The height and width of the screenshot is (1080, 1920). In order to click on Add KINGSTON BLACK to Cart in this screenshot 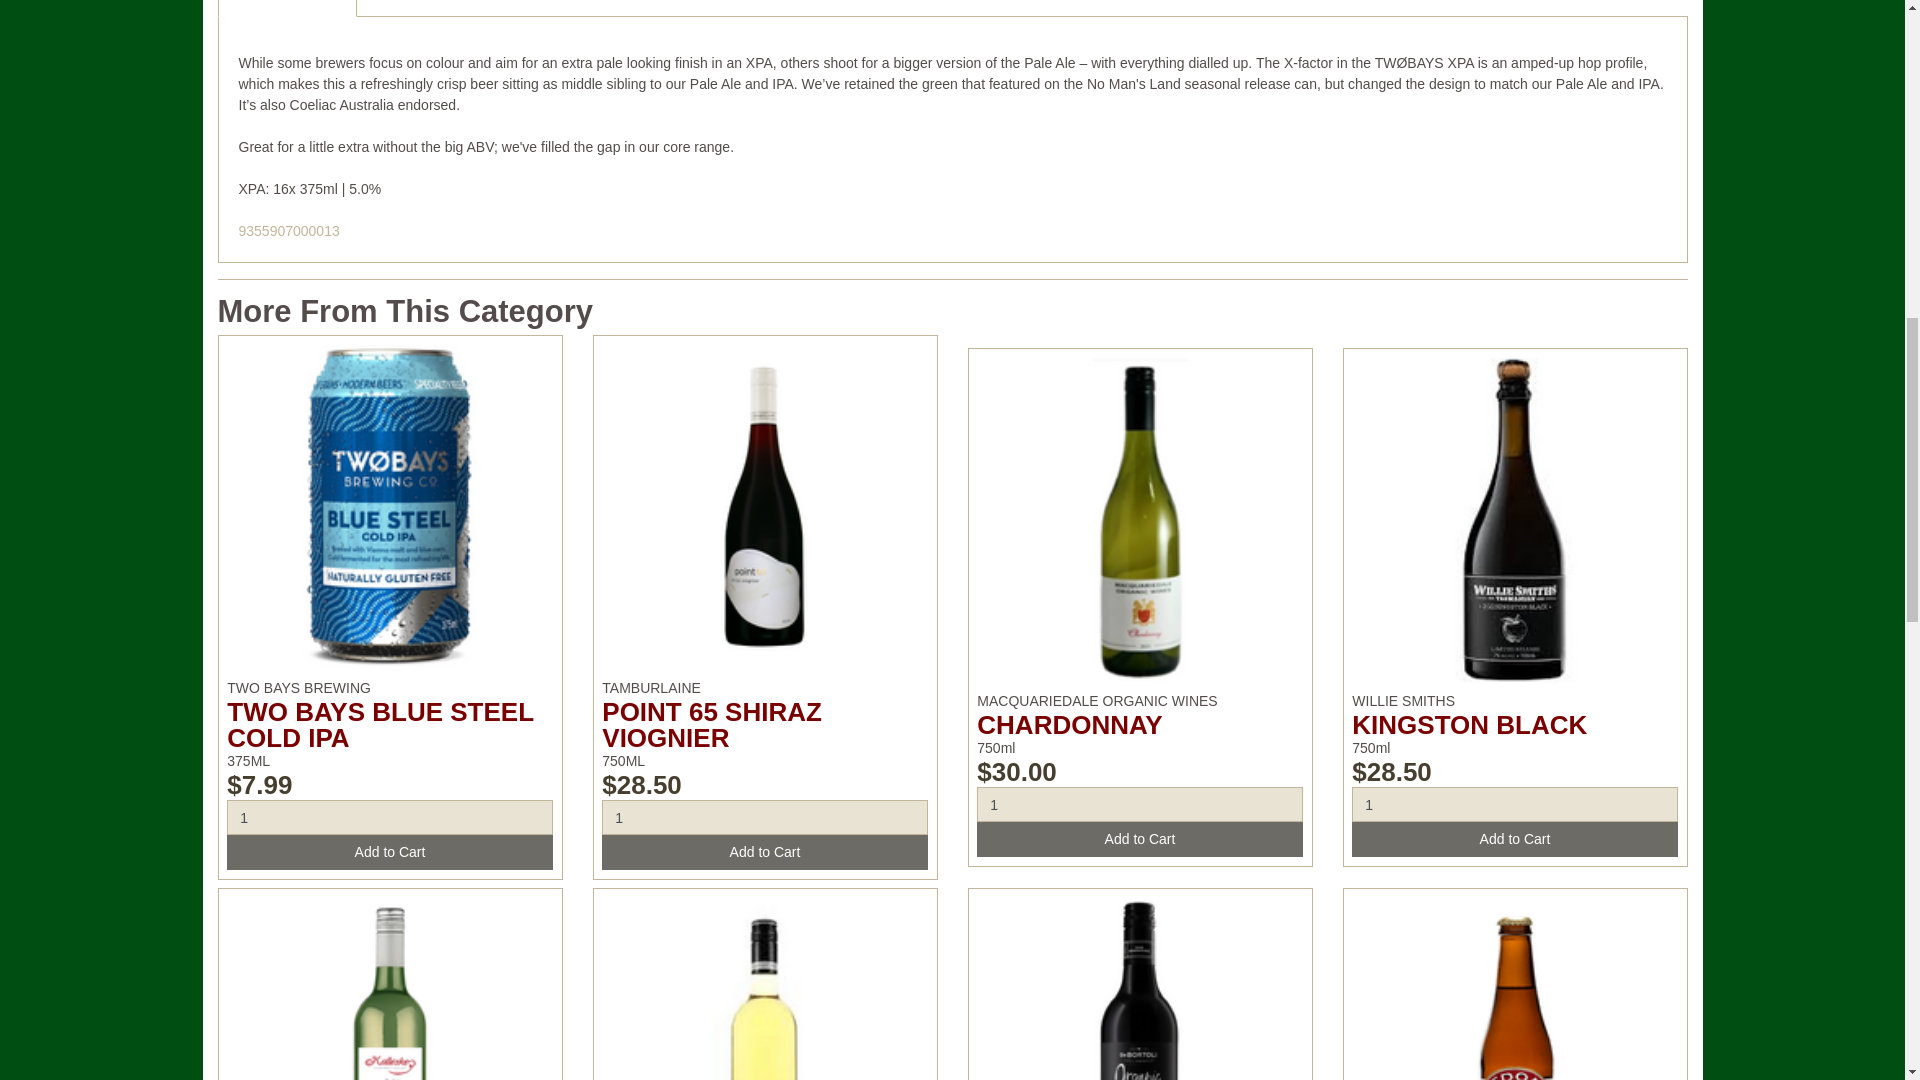, I will do `click(1514, 839)`.